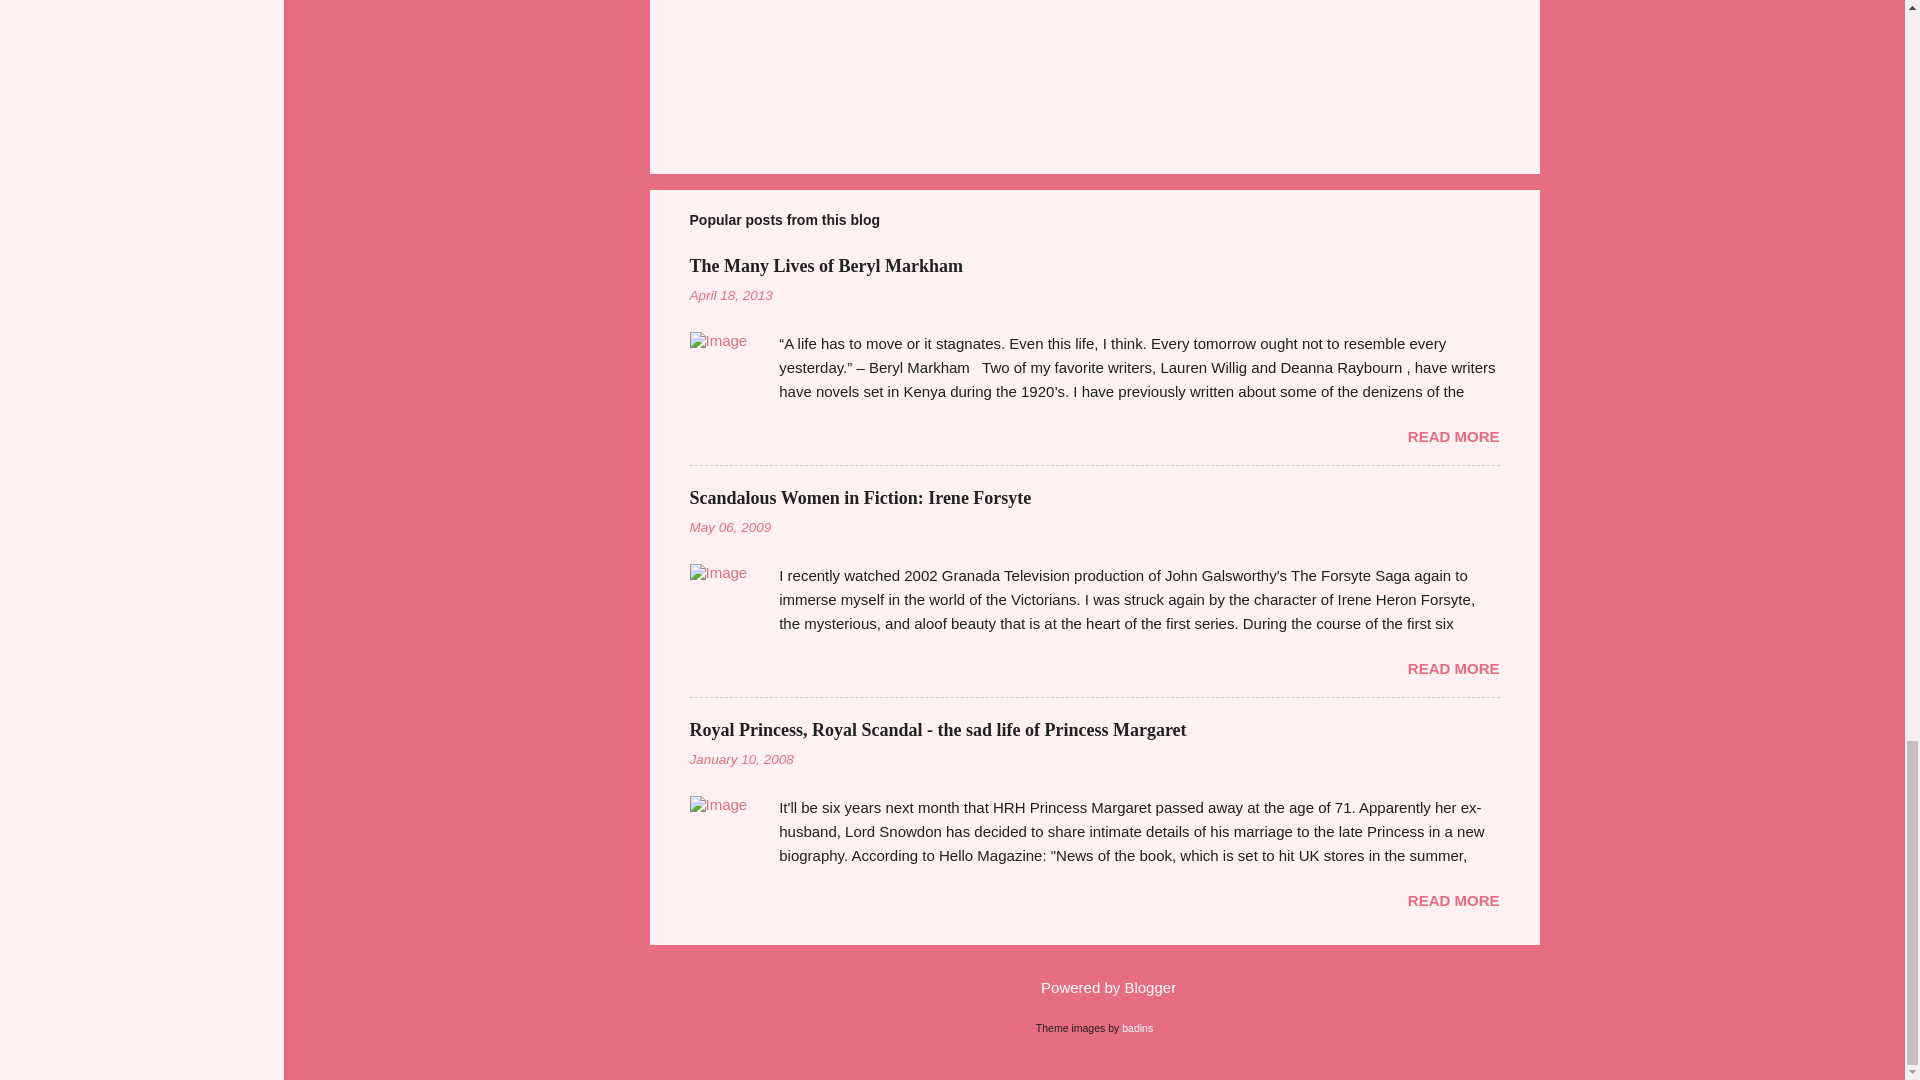  Describe the element at coordinates (1453, 668) in the screenshot. I see `READ MORE` at that location.